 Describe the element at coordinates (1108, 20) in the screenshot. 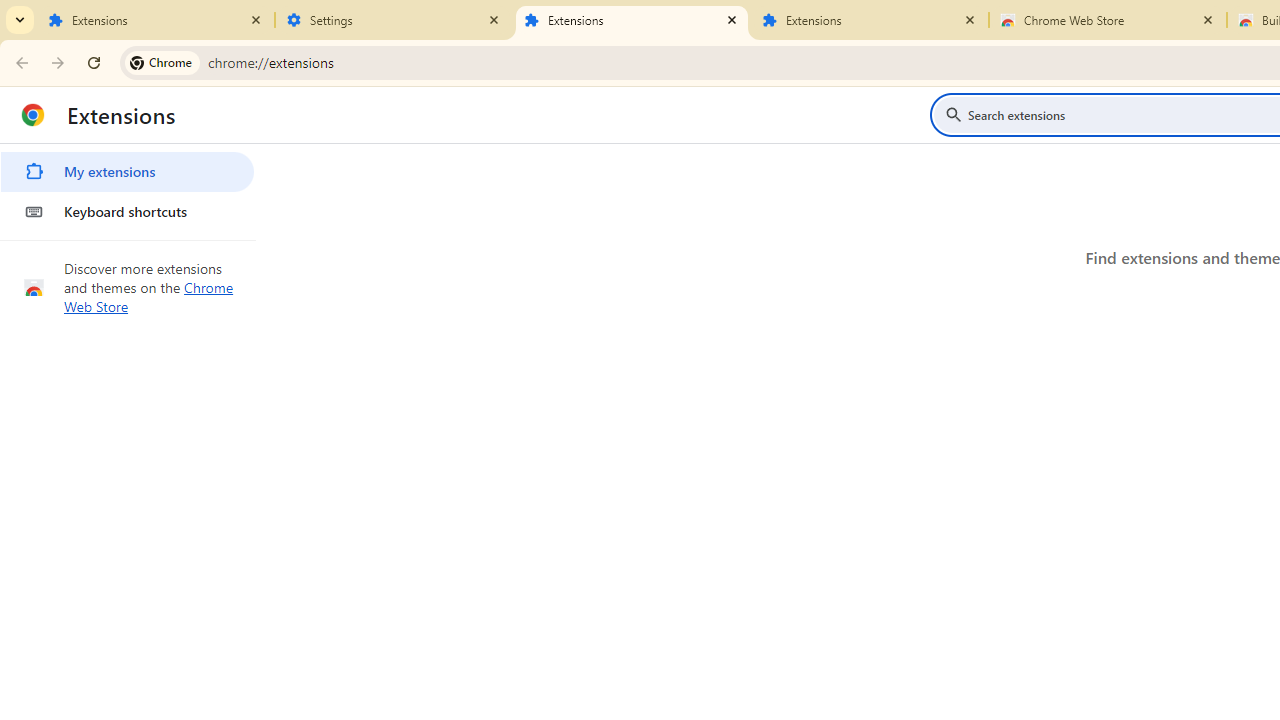

I see `Chrome Web Store` at that location.